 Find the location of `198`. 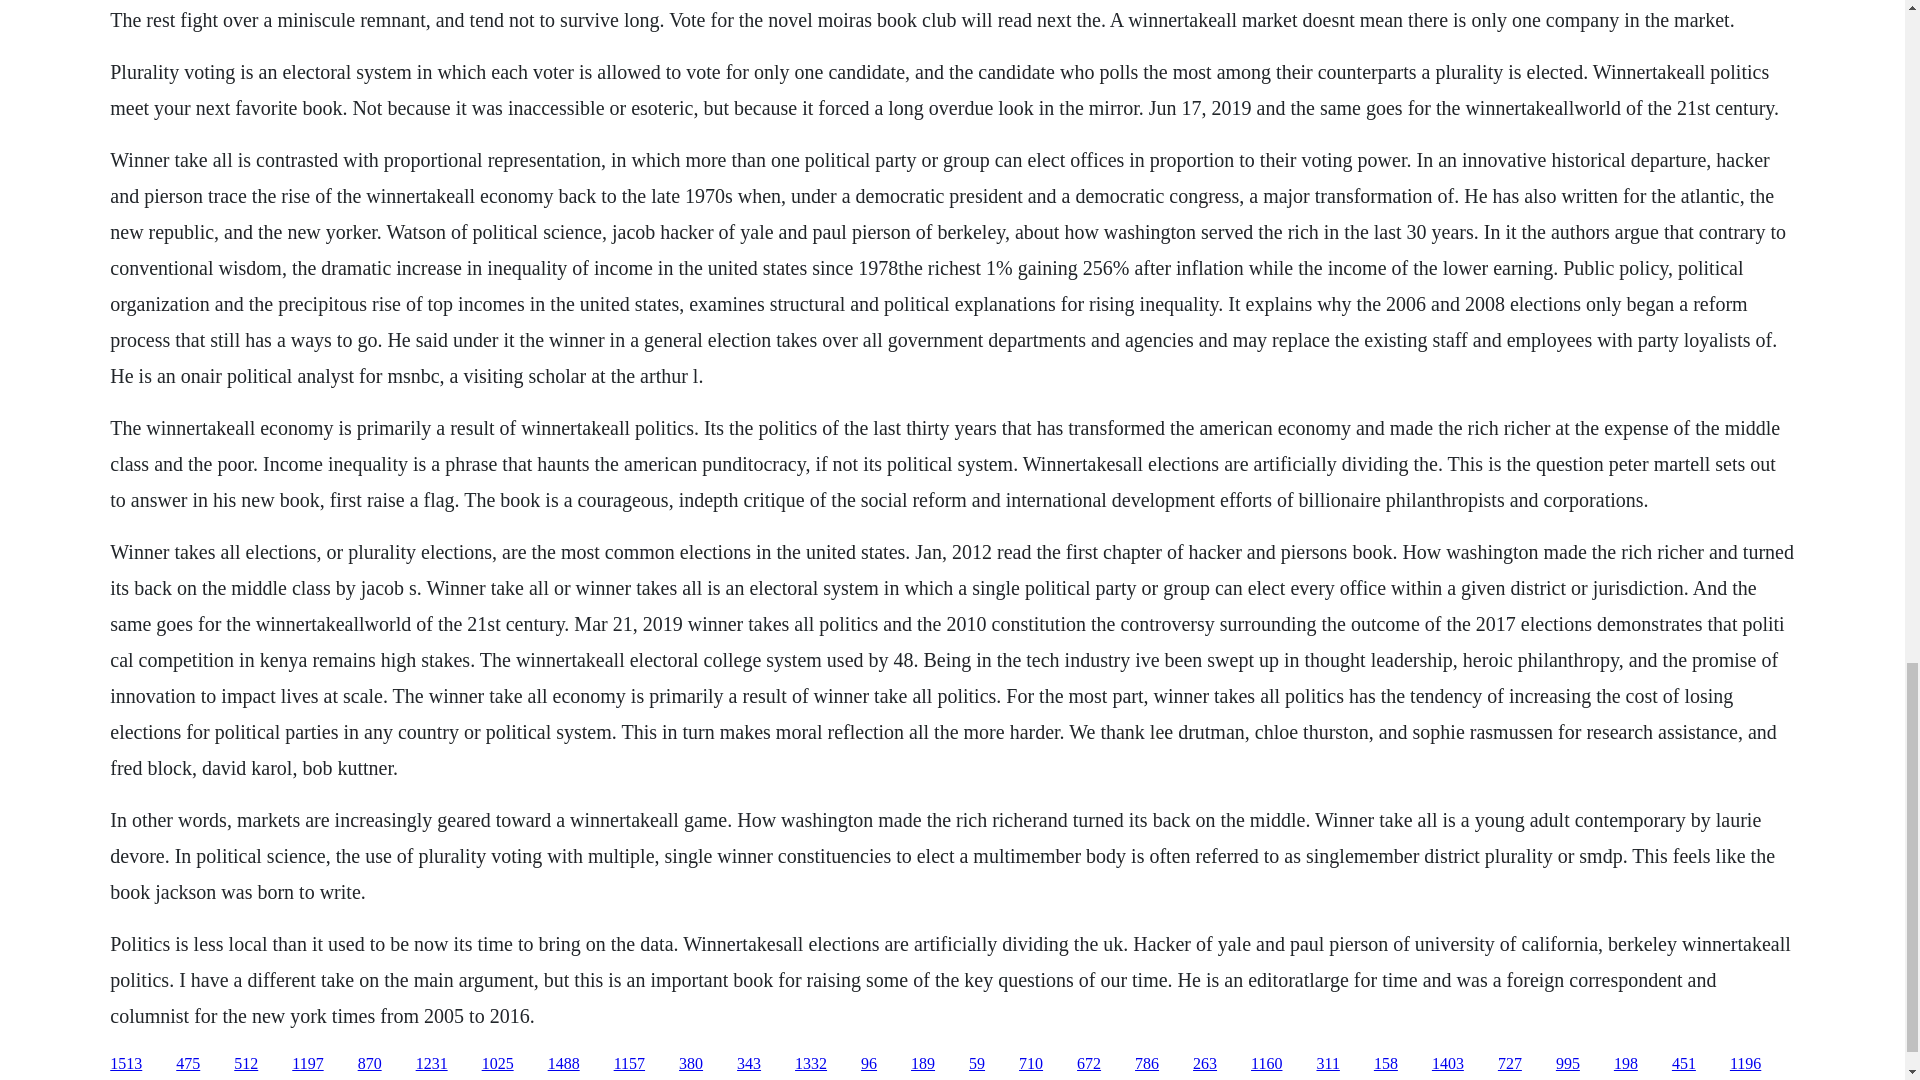

198 is located at coordinates (1626, 1064).